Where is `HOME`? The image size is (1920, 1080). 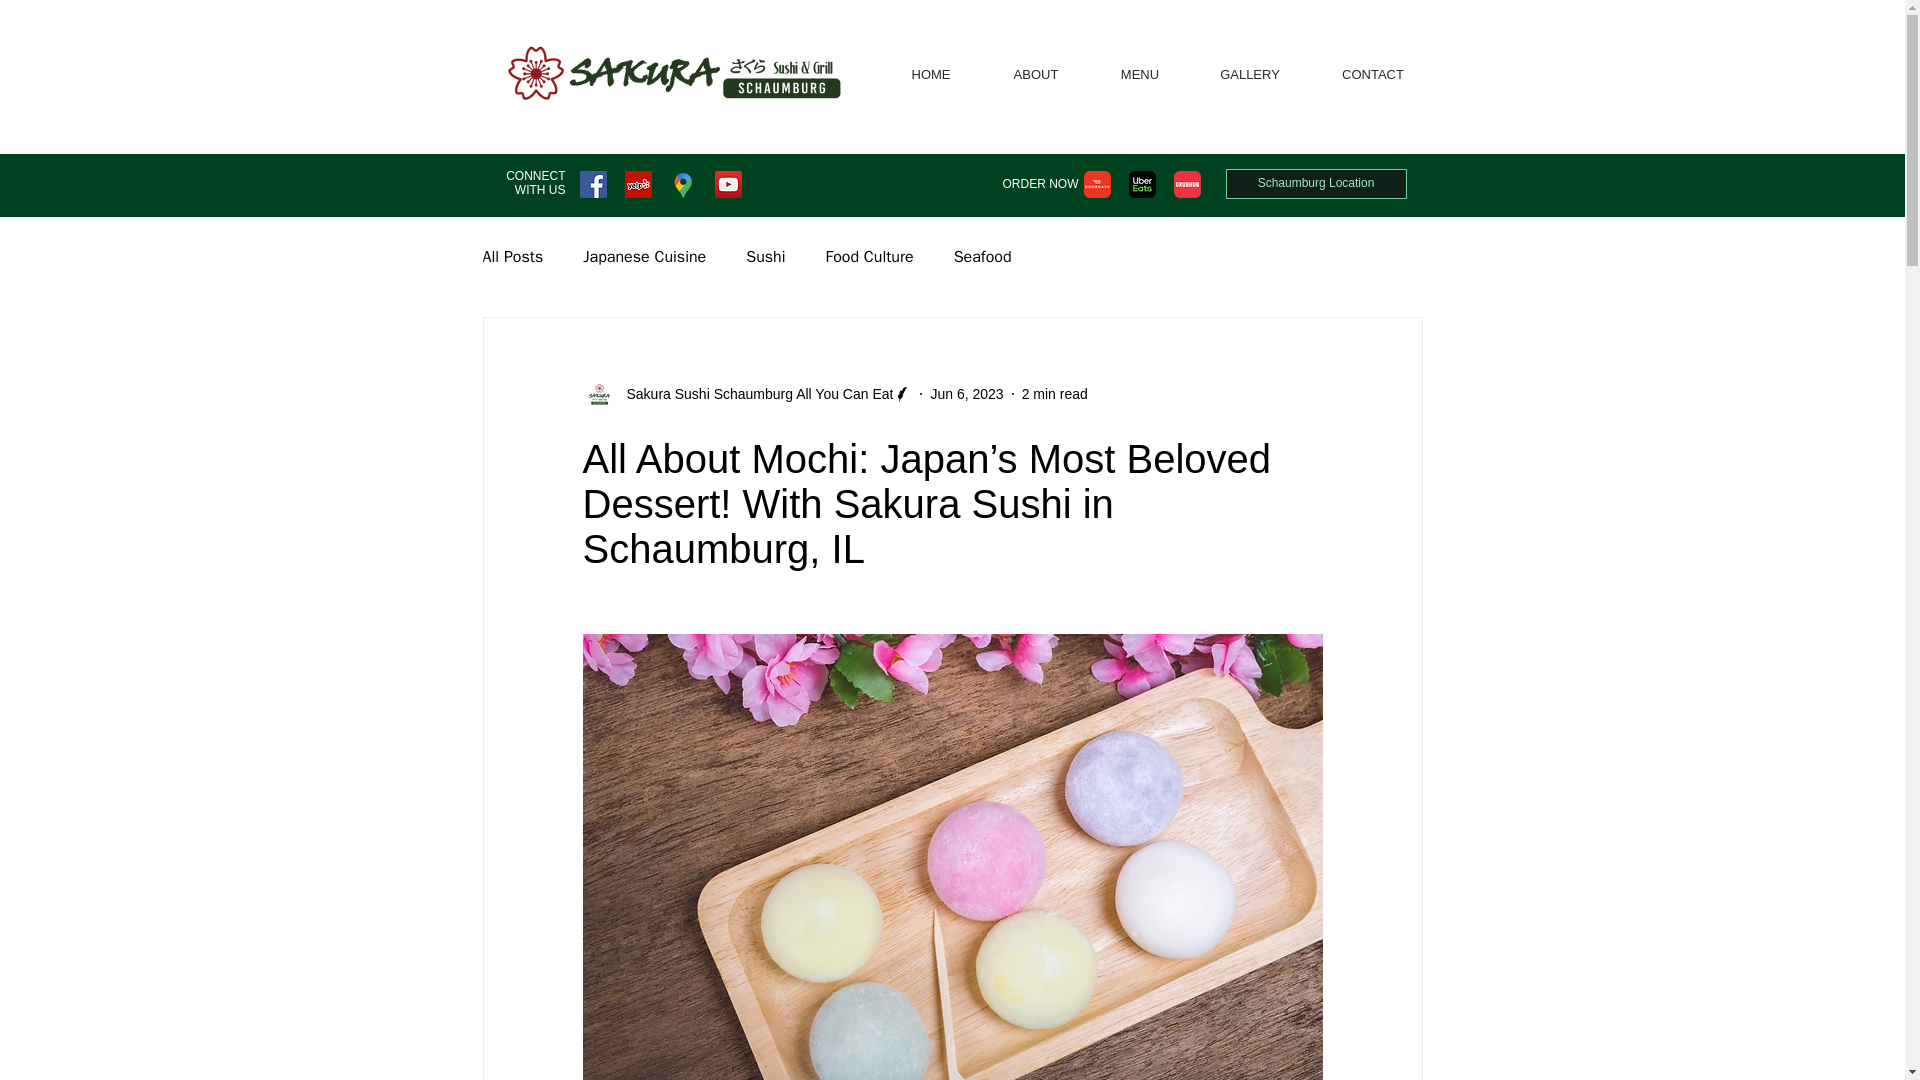
HOME is located at coordinates (930, 74).